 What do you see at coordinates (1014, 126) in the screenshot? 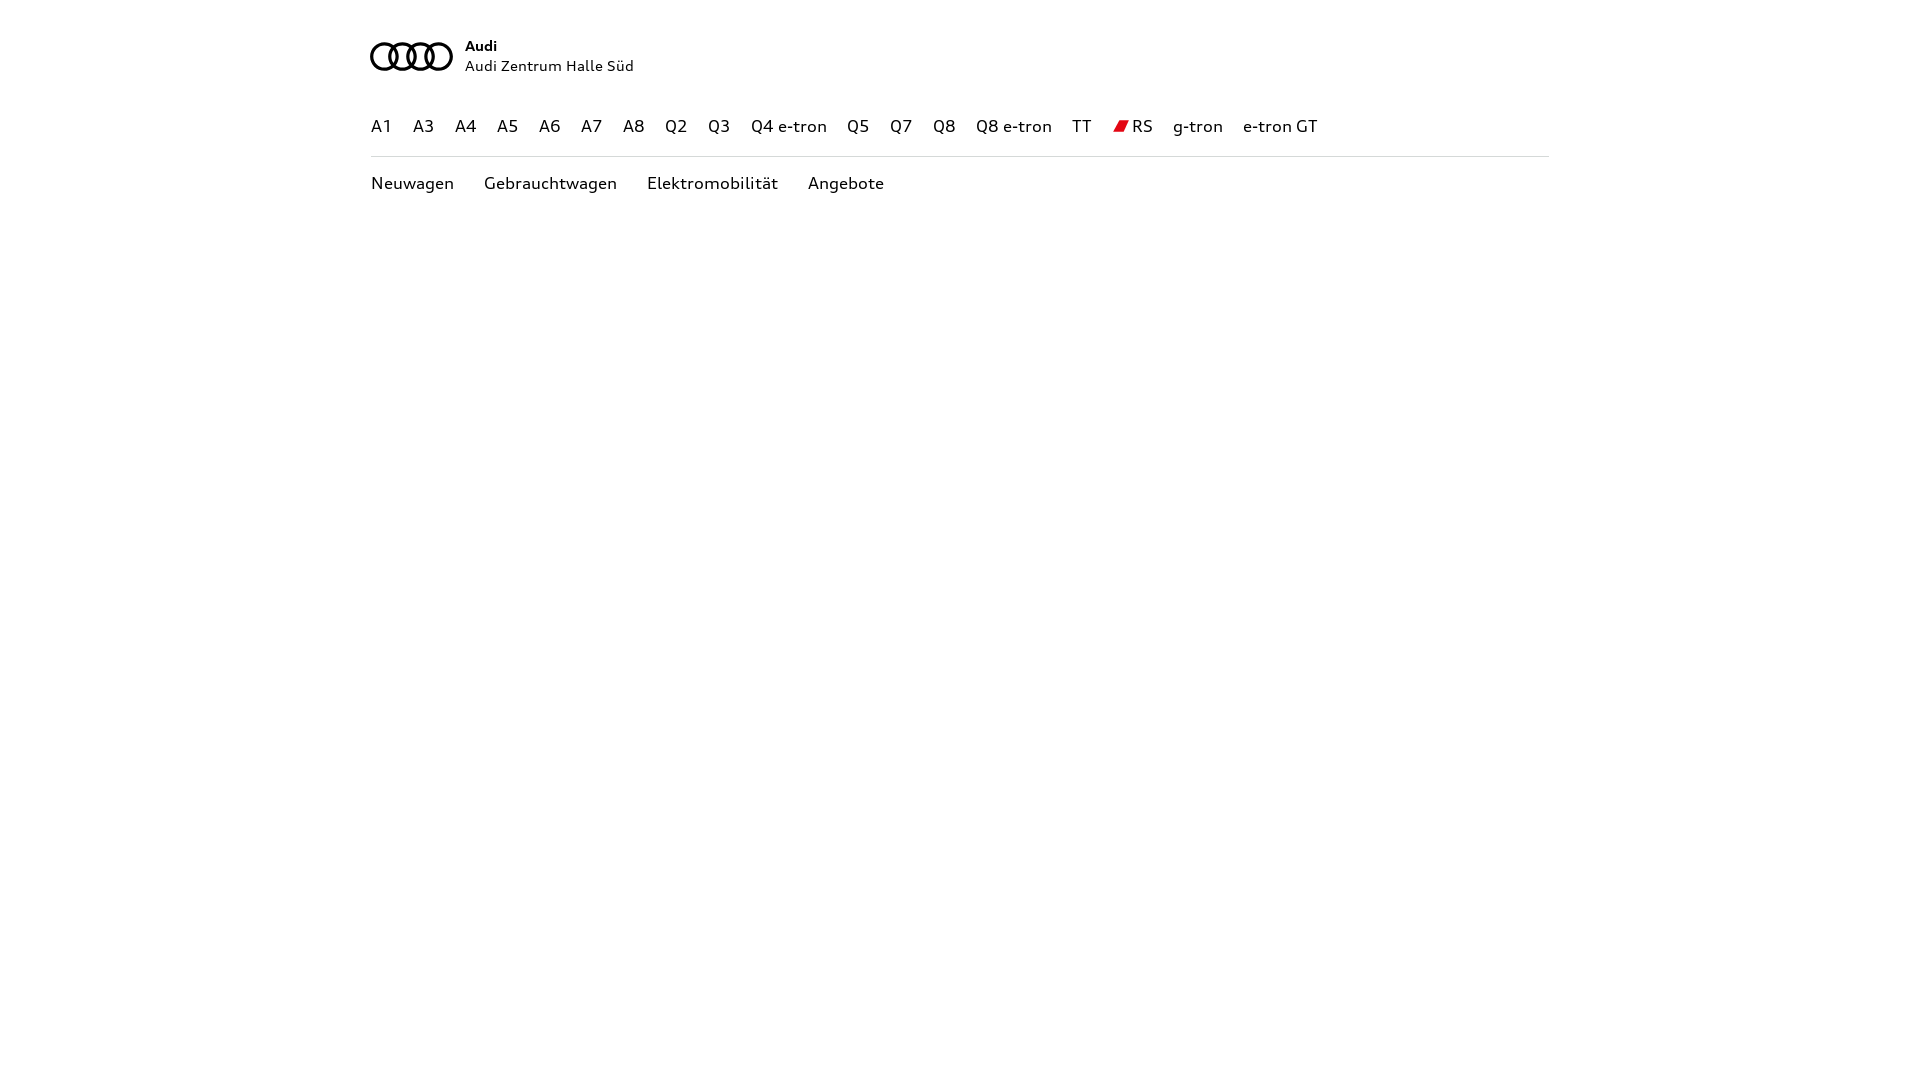
I see `Q8 e-tron` at bounding box center [1014, 126].